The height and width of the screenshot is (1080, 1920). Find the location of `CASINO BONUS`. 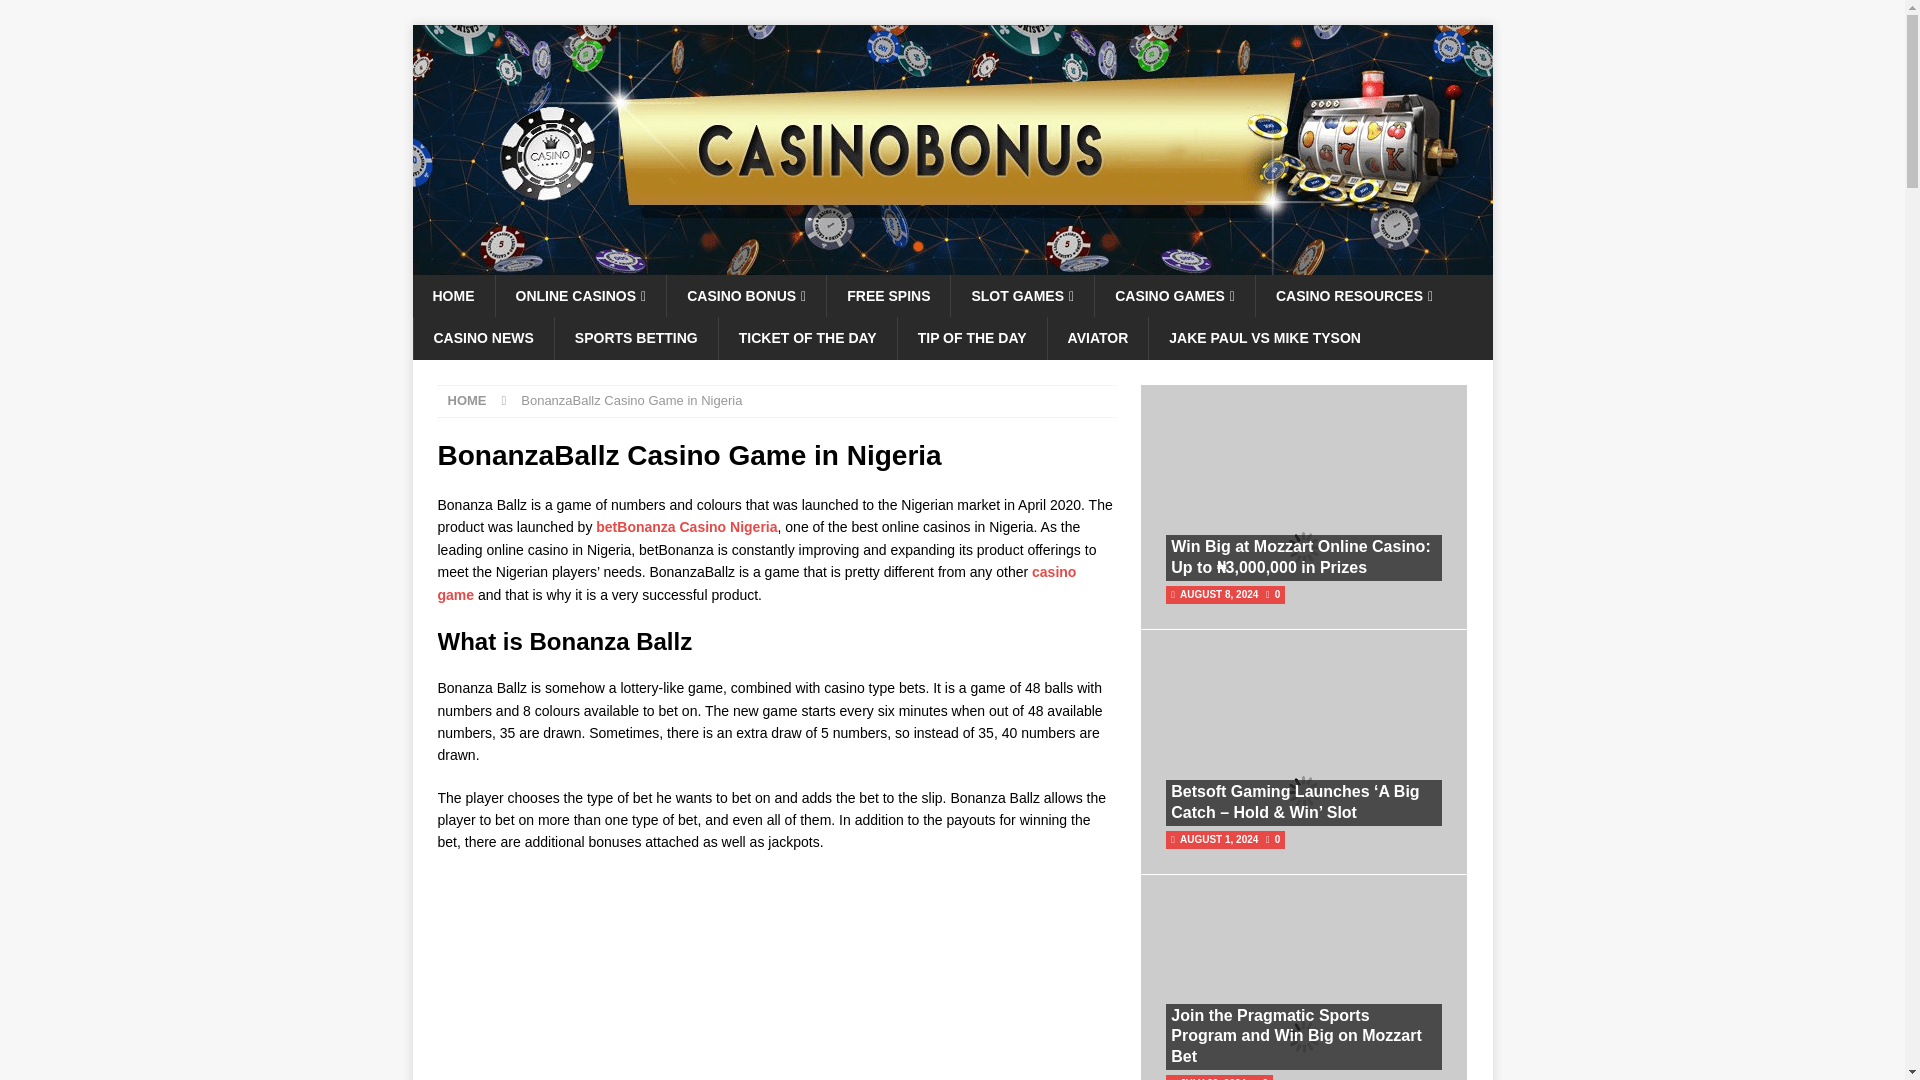

CASINO BONUS is located at coordinates (746, 296).